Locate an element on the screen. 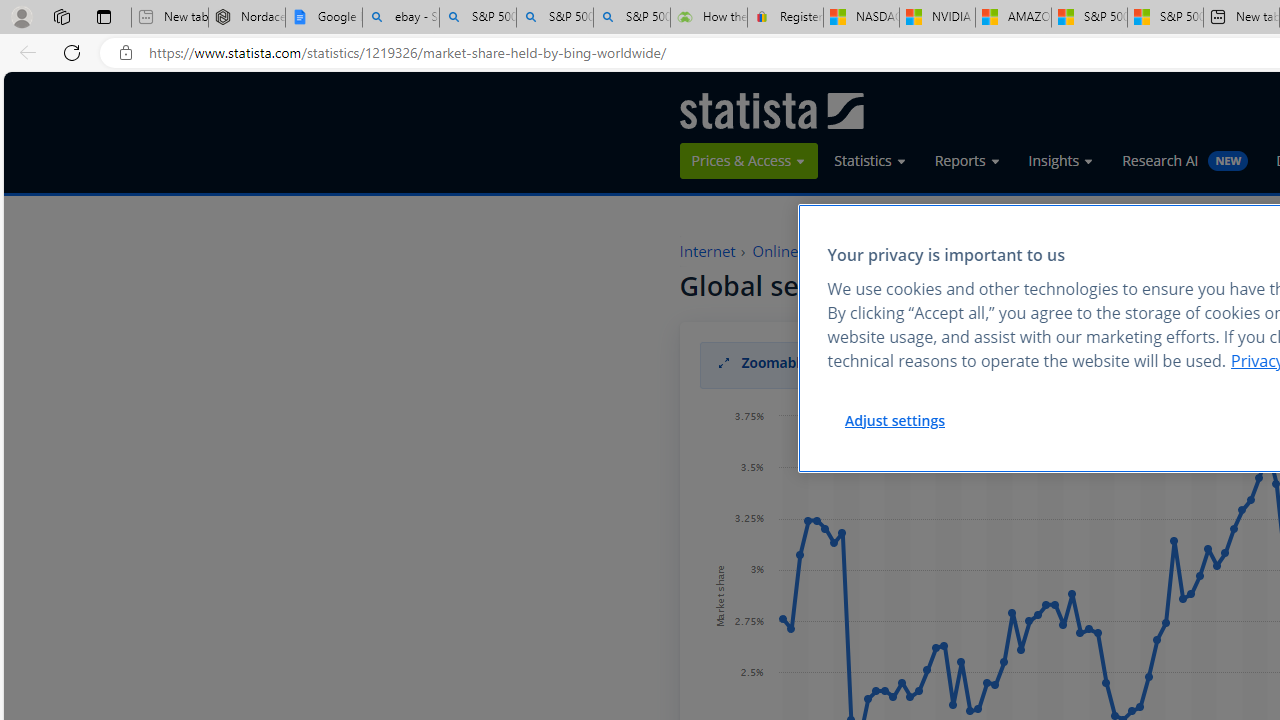 This screenshot has height=720, width=1280. S&P 500 - Search is located at coordinates (554, 18).